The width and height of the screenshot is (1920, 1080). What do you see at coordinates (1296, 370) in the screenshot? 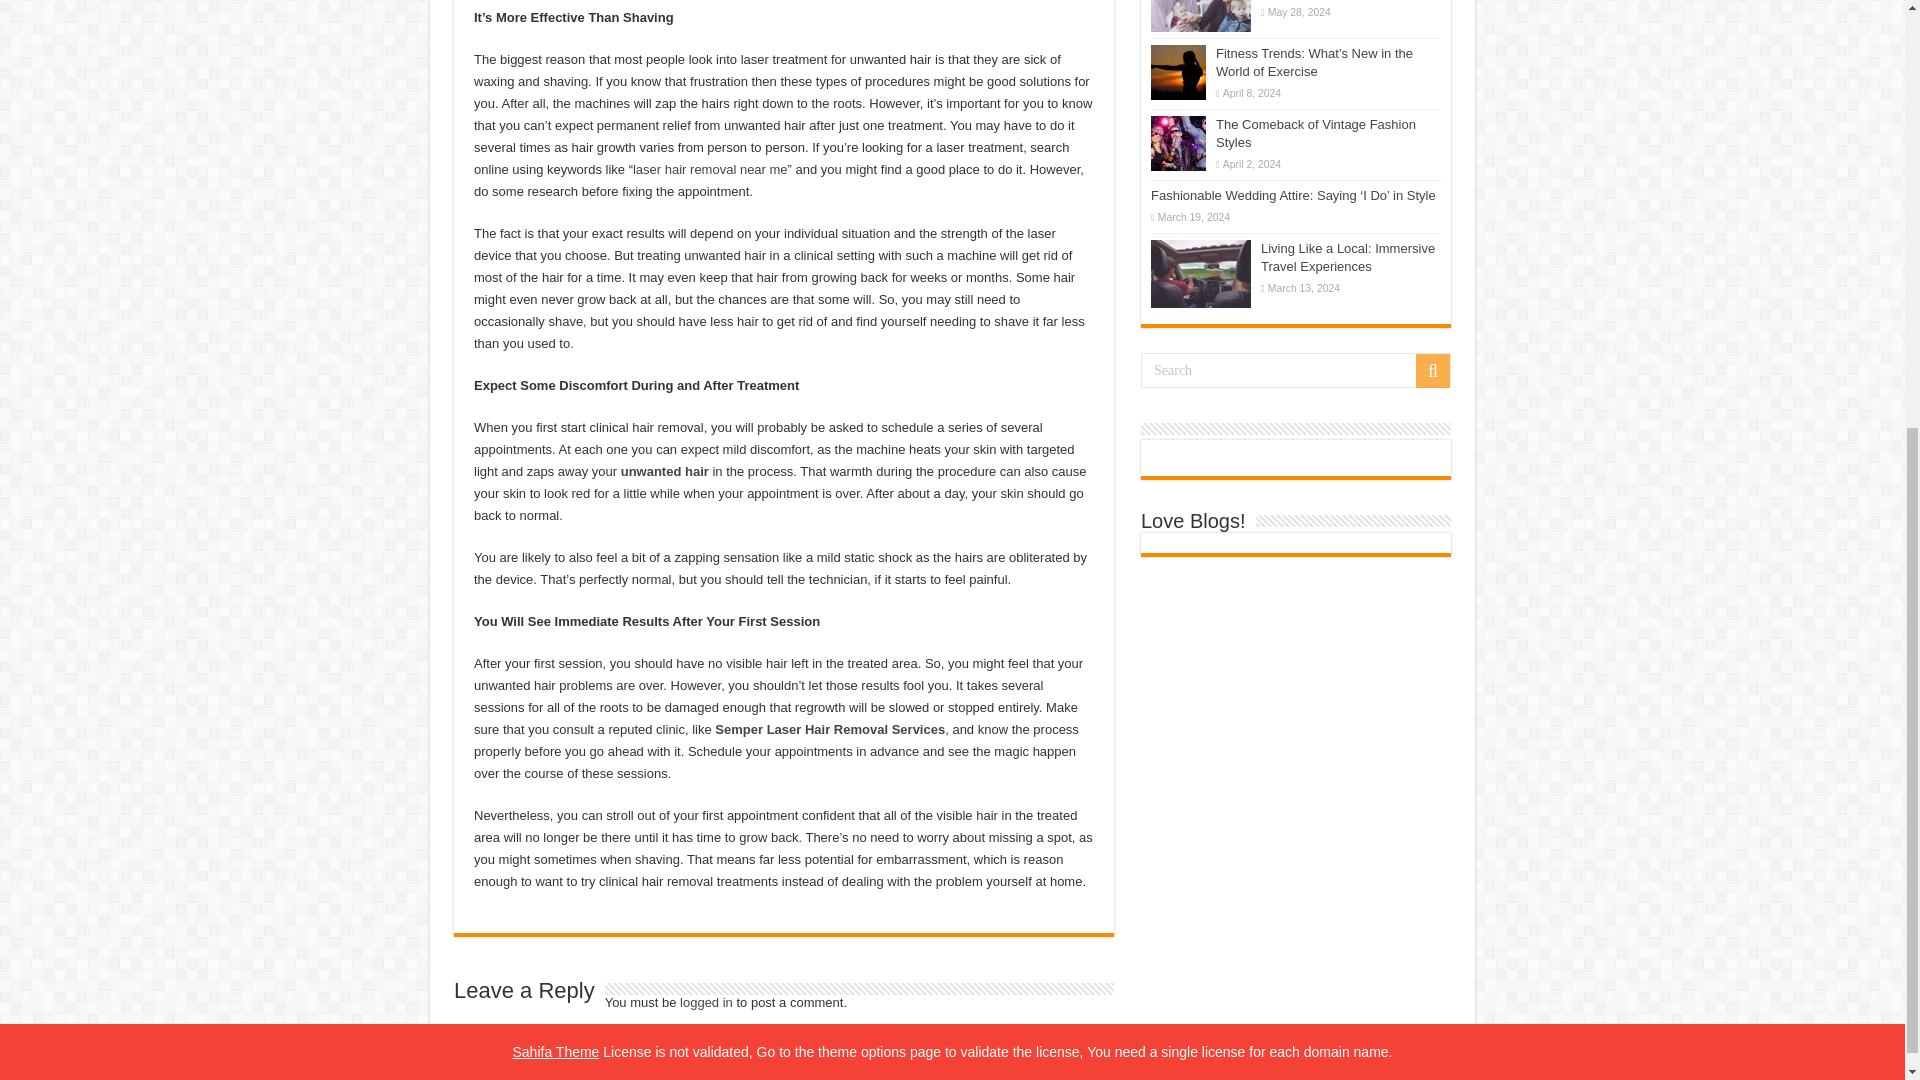
I see `Search` at bounding box center [1296, 370].